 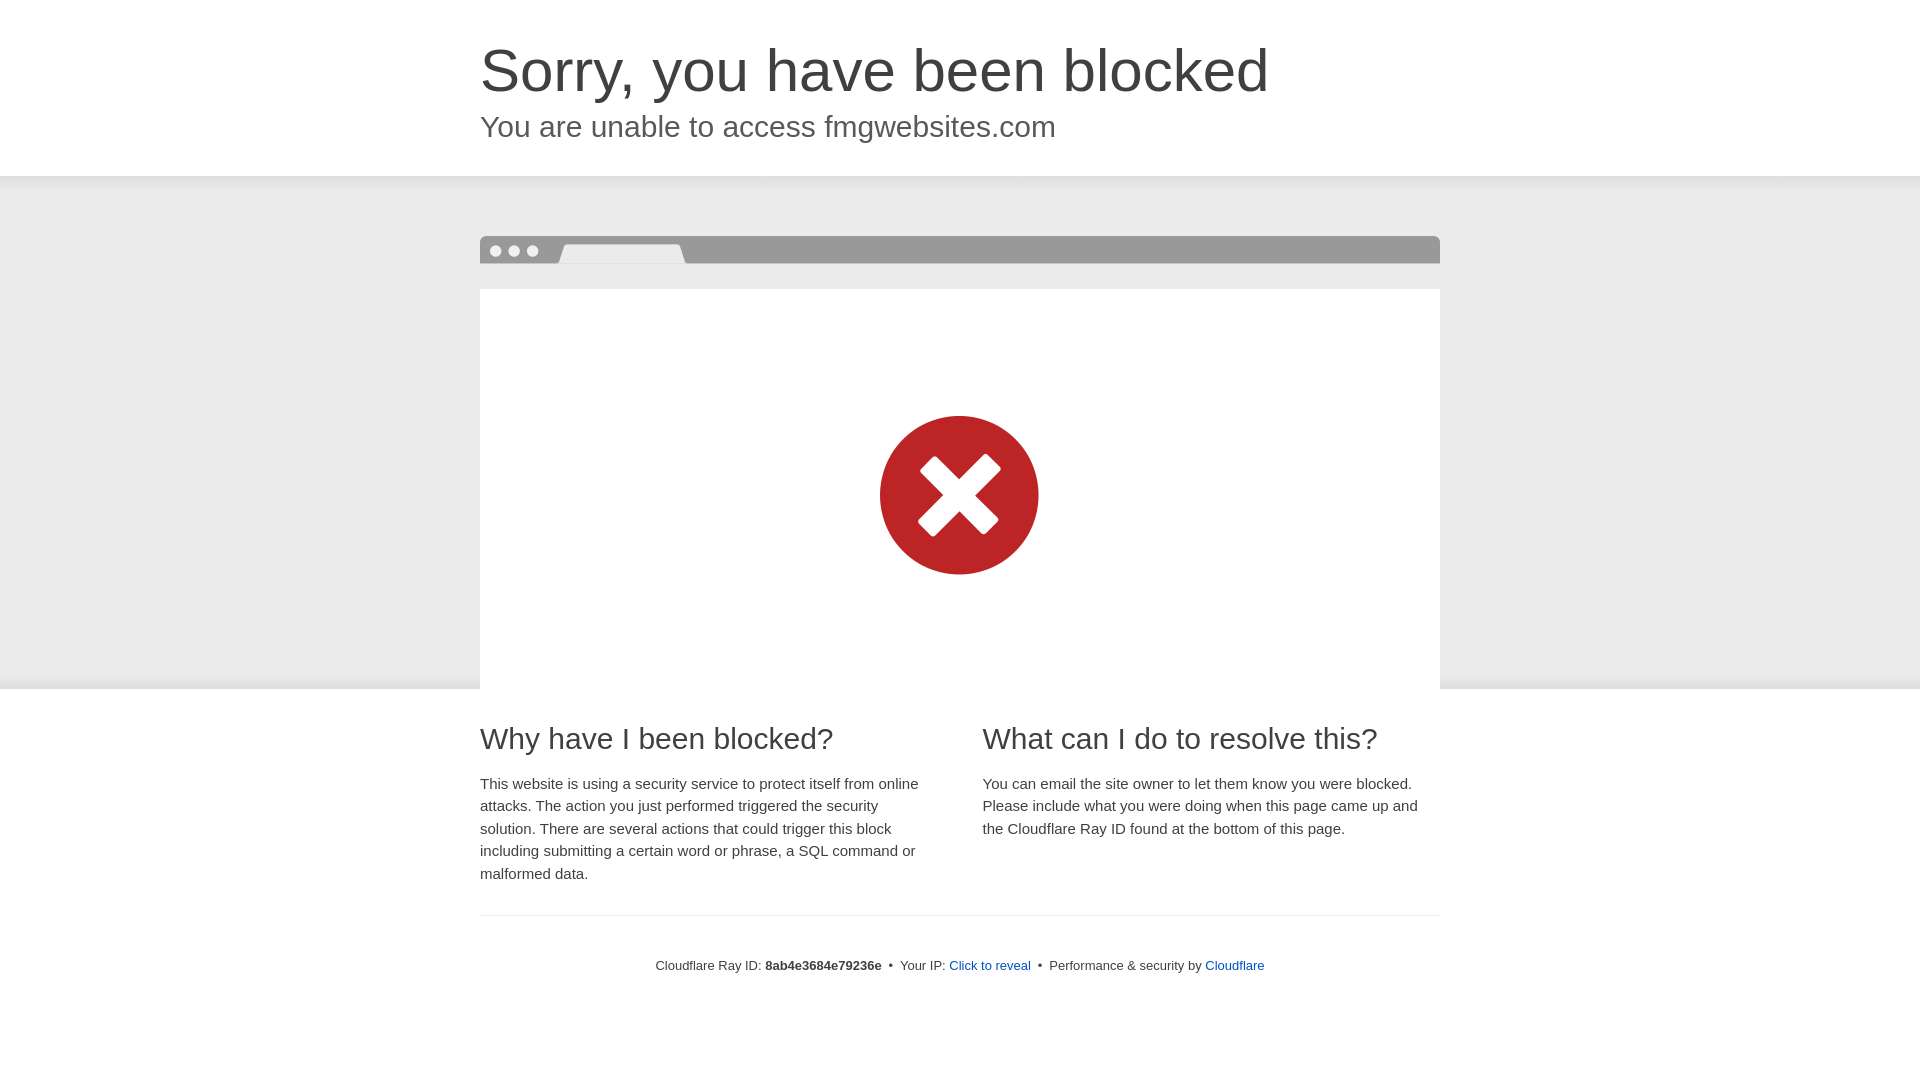 What do you see at coordinates (1234, 965) in the screenshot?
I see `Cloudflare` at bounding box center [1234, 965].